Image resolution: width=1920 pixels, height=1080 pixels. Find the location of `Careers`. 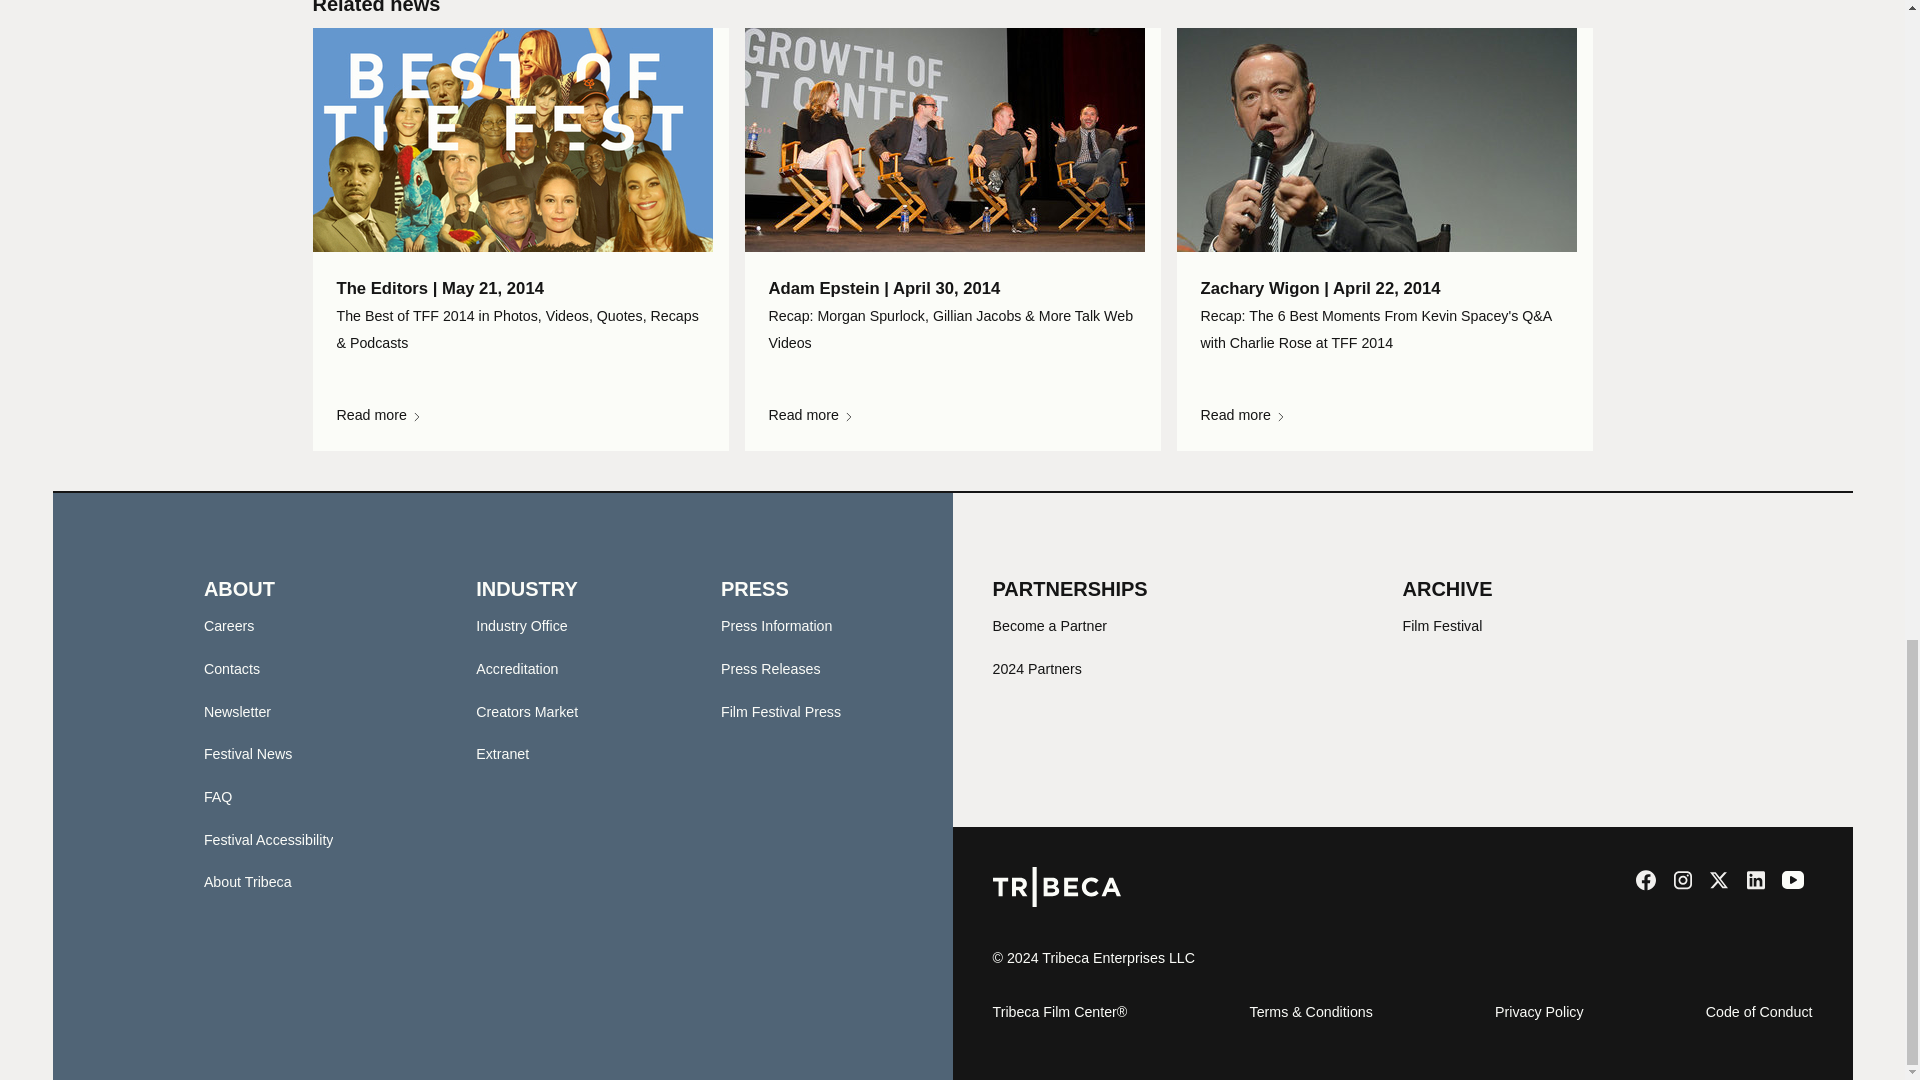

Careers is located at coordinates (229, 625).